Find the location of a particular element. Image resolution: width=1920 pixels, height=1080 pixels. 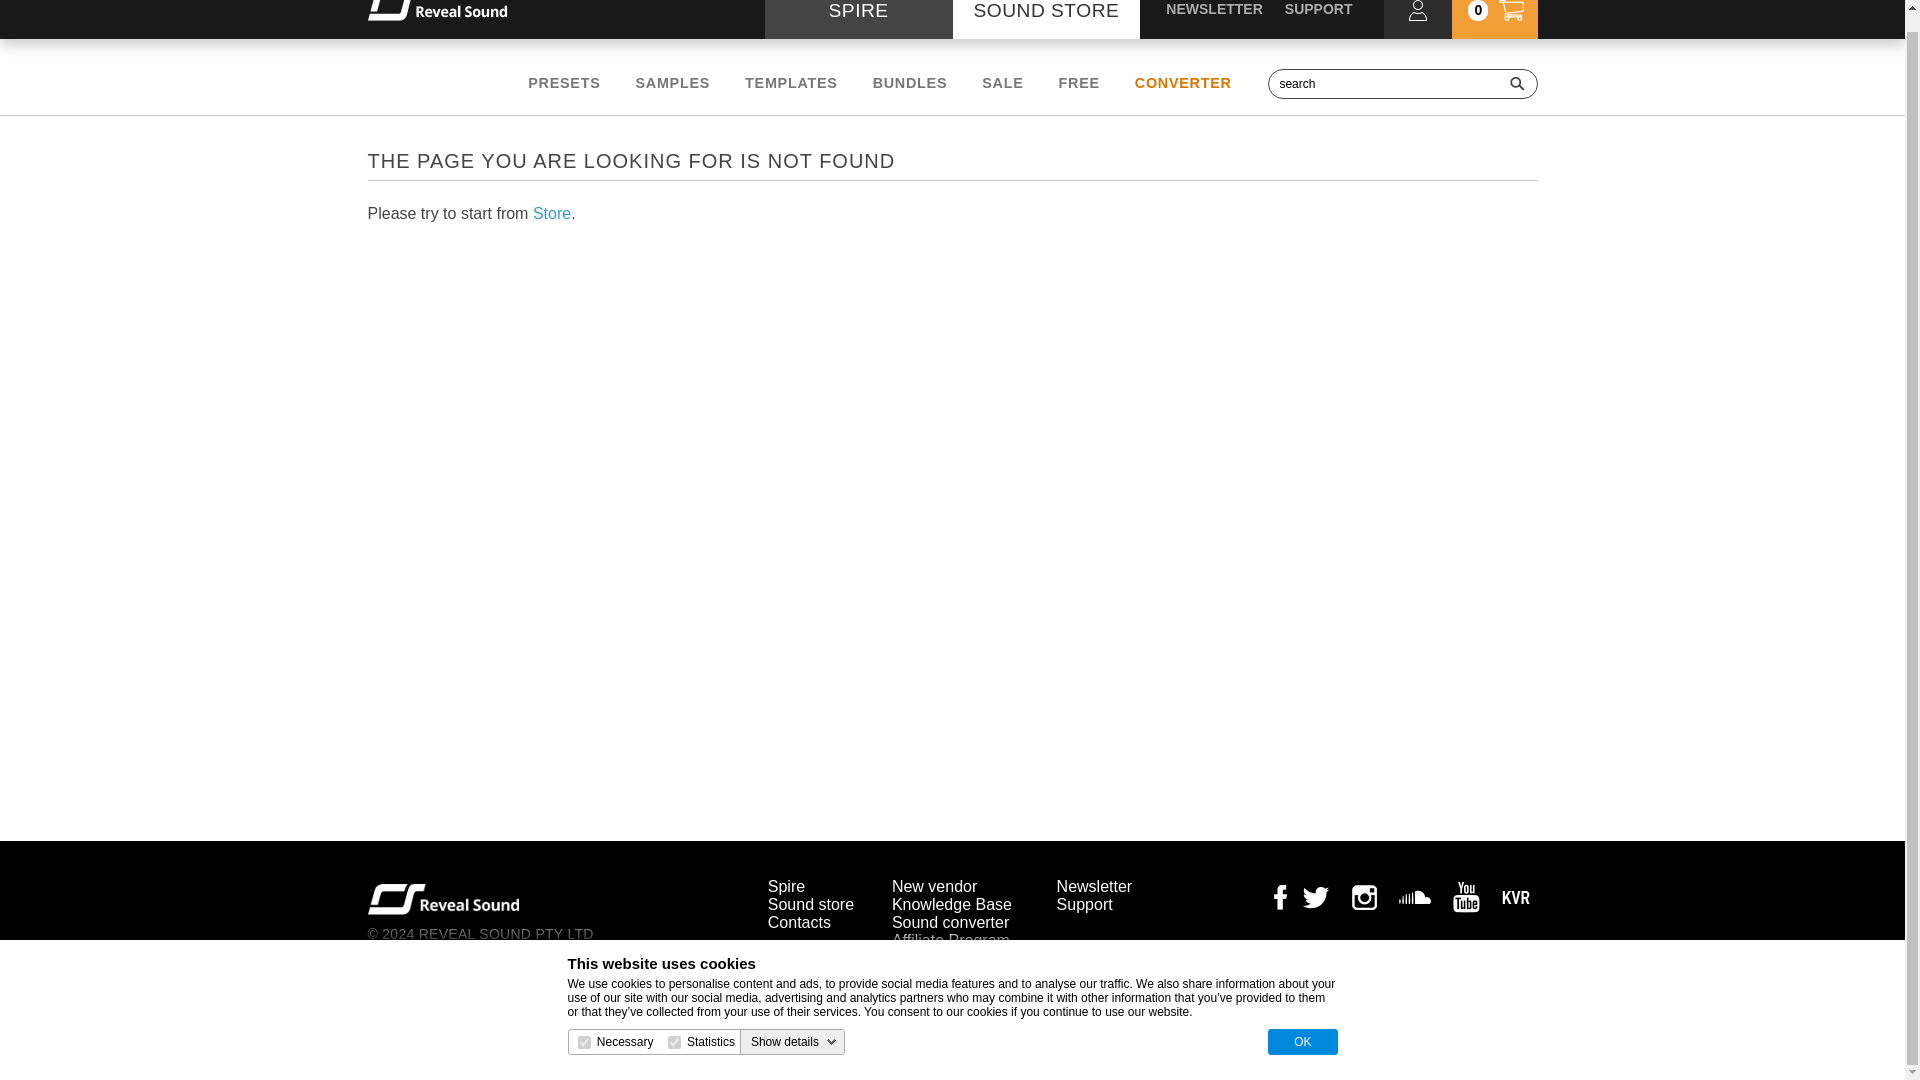

SALE is located at coordinates (1002, 82).